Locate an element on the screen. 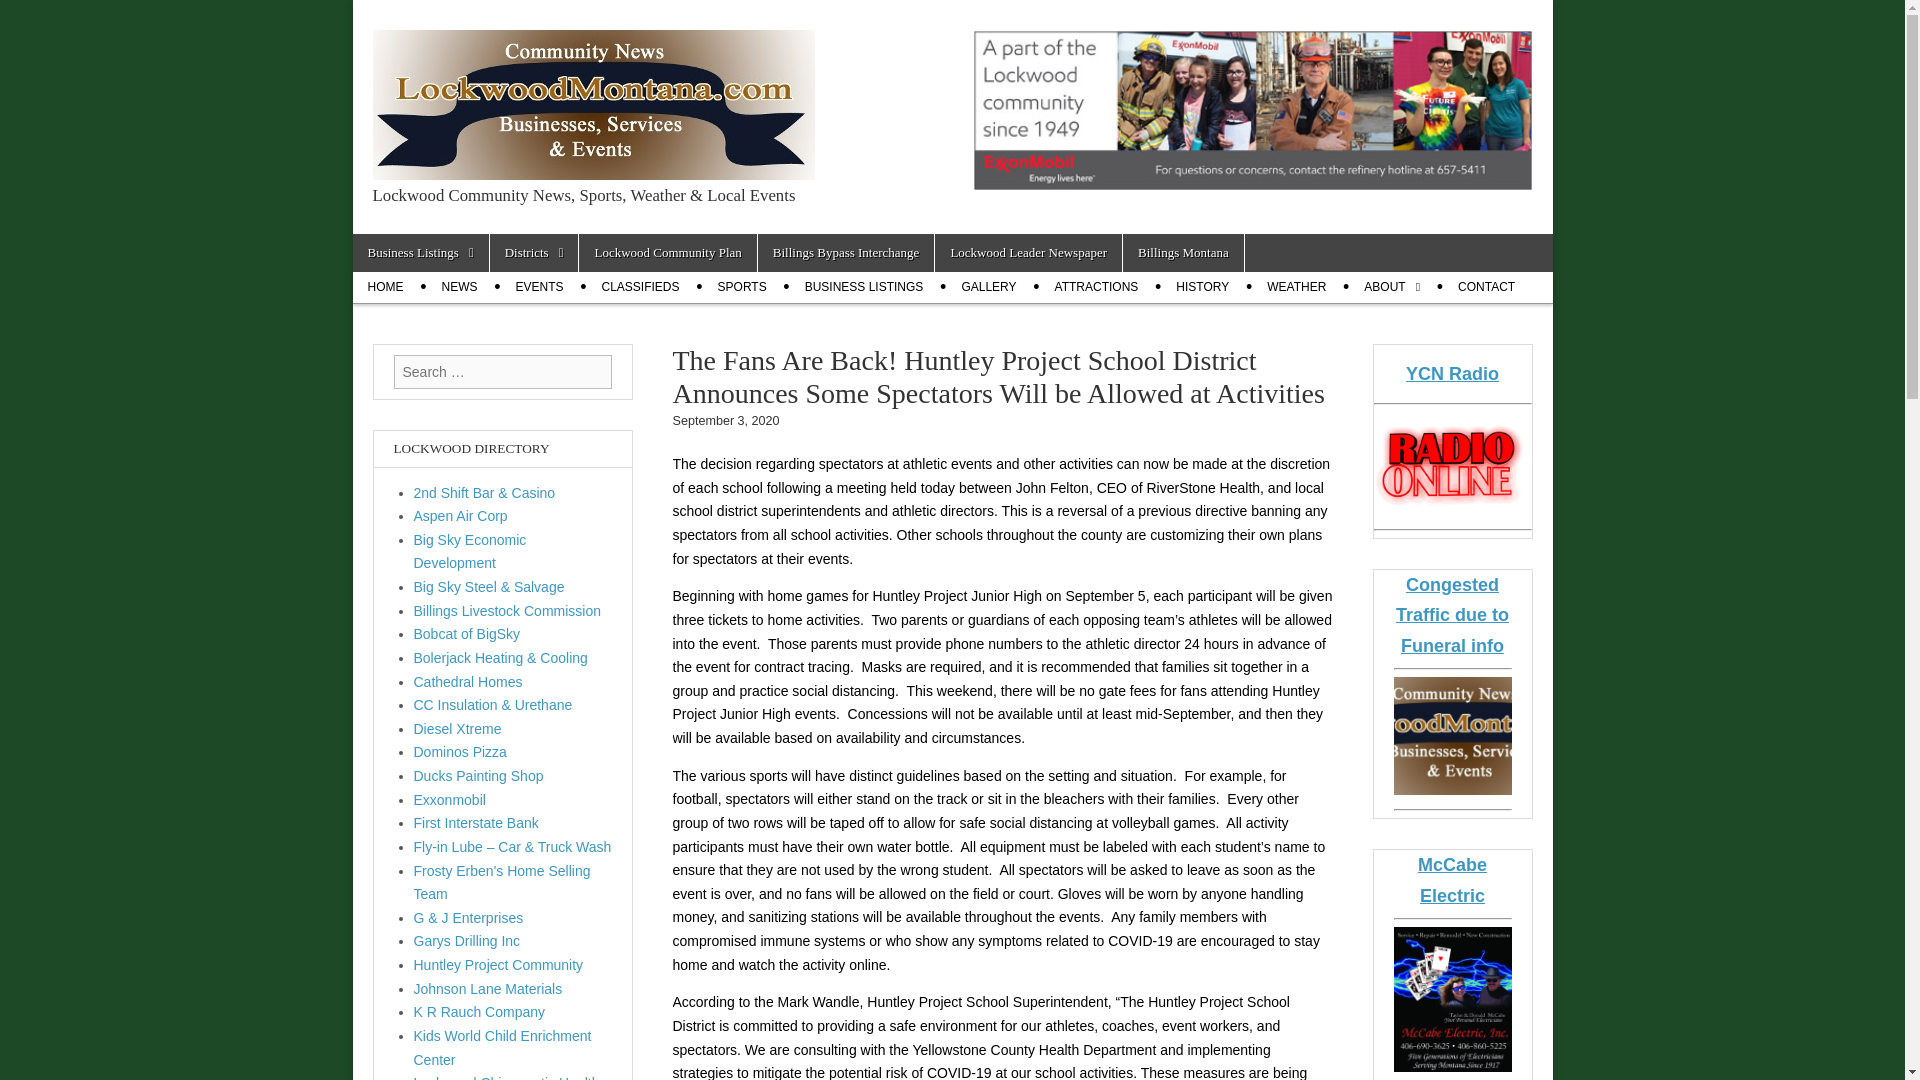 The image size is (1920, 1080). Diesel Truck Repair, Automotive, Mechanic, Lockwood,  is located at coordinates (458, 728).